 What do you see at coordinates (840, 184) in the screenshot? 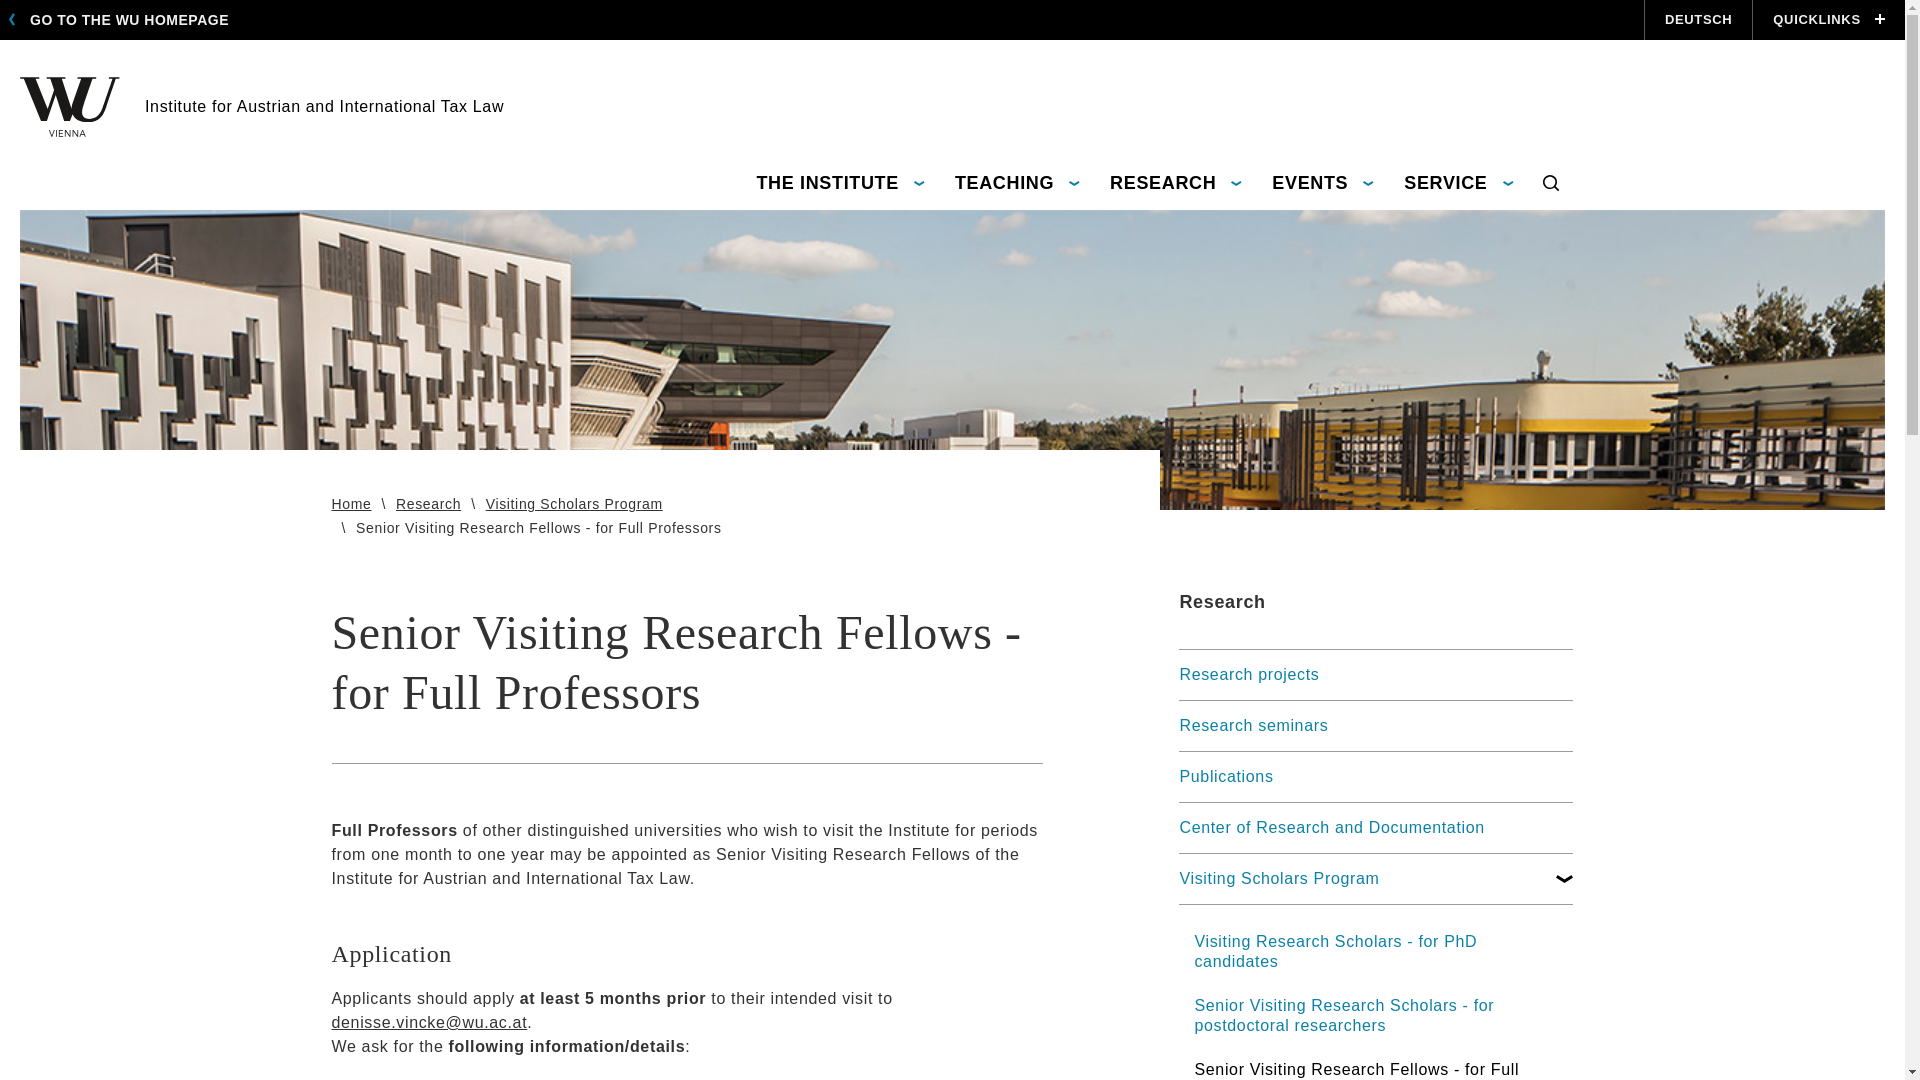
I see `X` at bounding box center [840, 184].